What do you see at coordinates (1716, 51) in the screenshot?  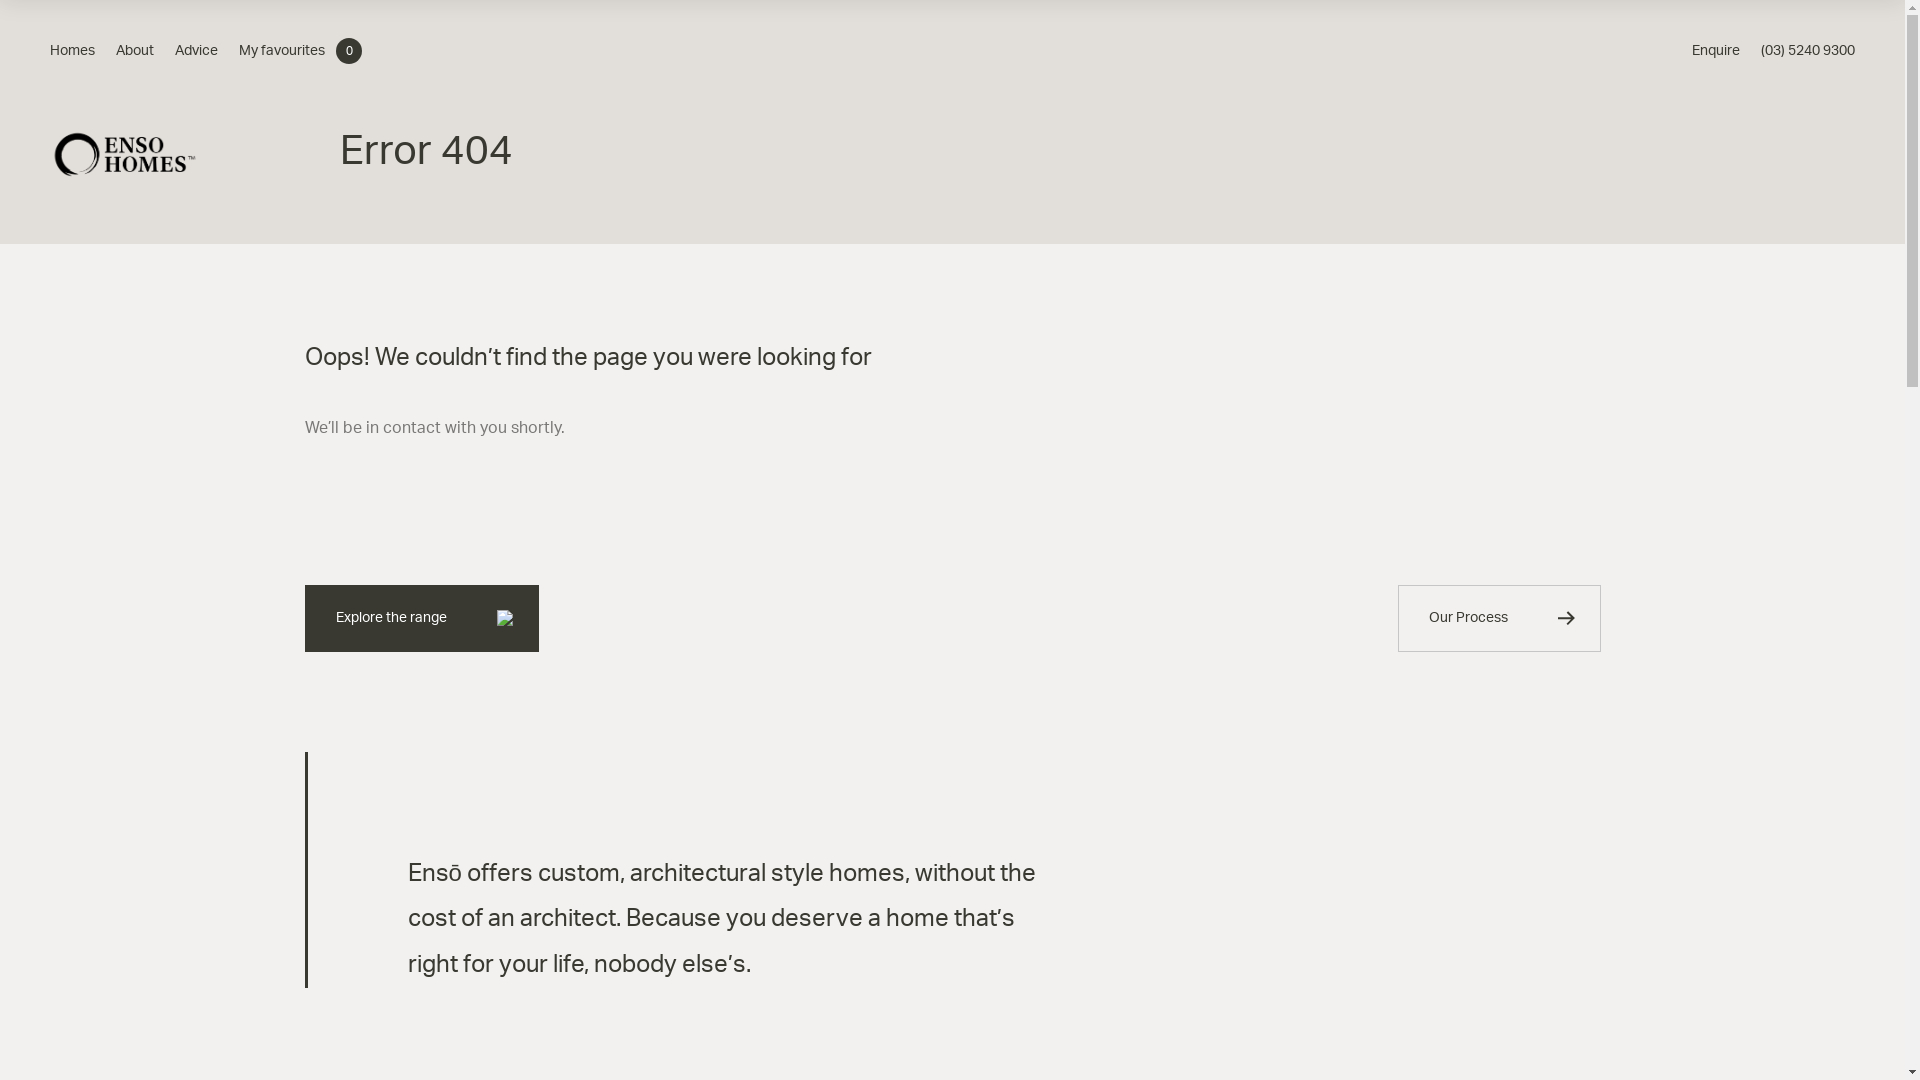 I see `Enquire` at bounding box center [1716, 51].